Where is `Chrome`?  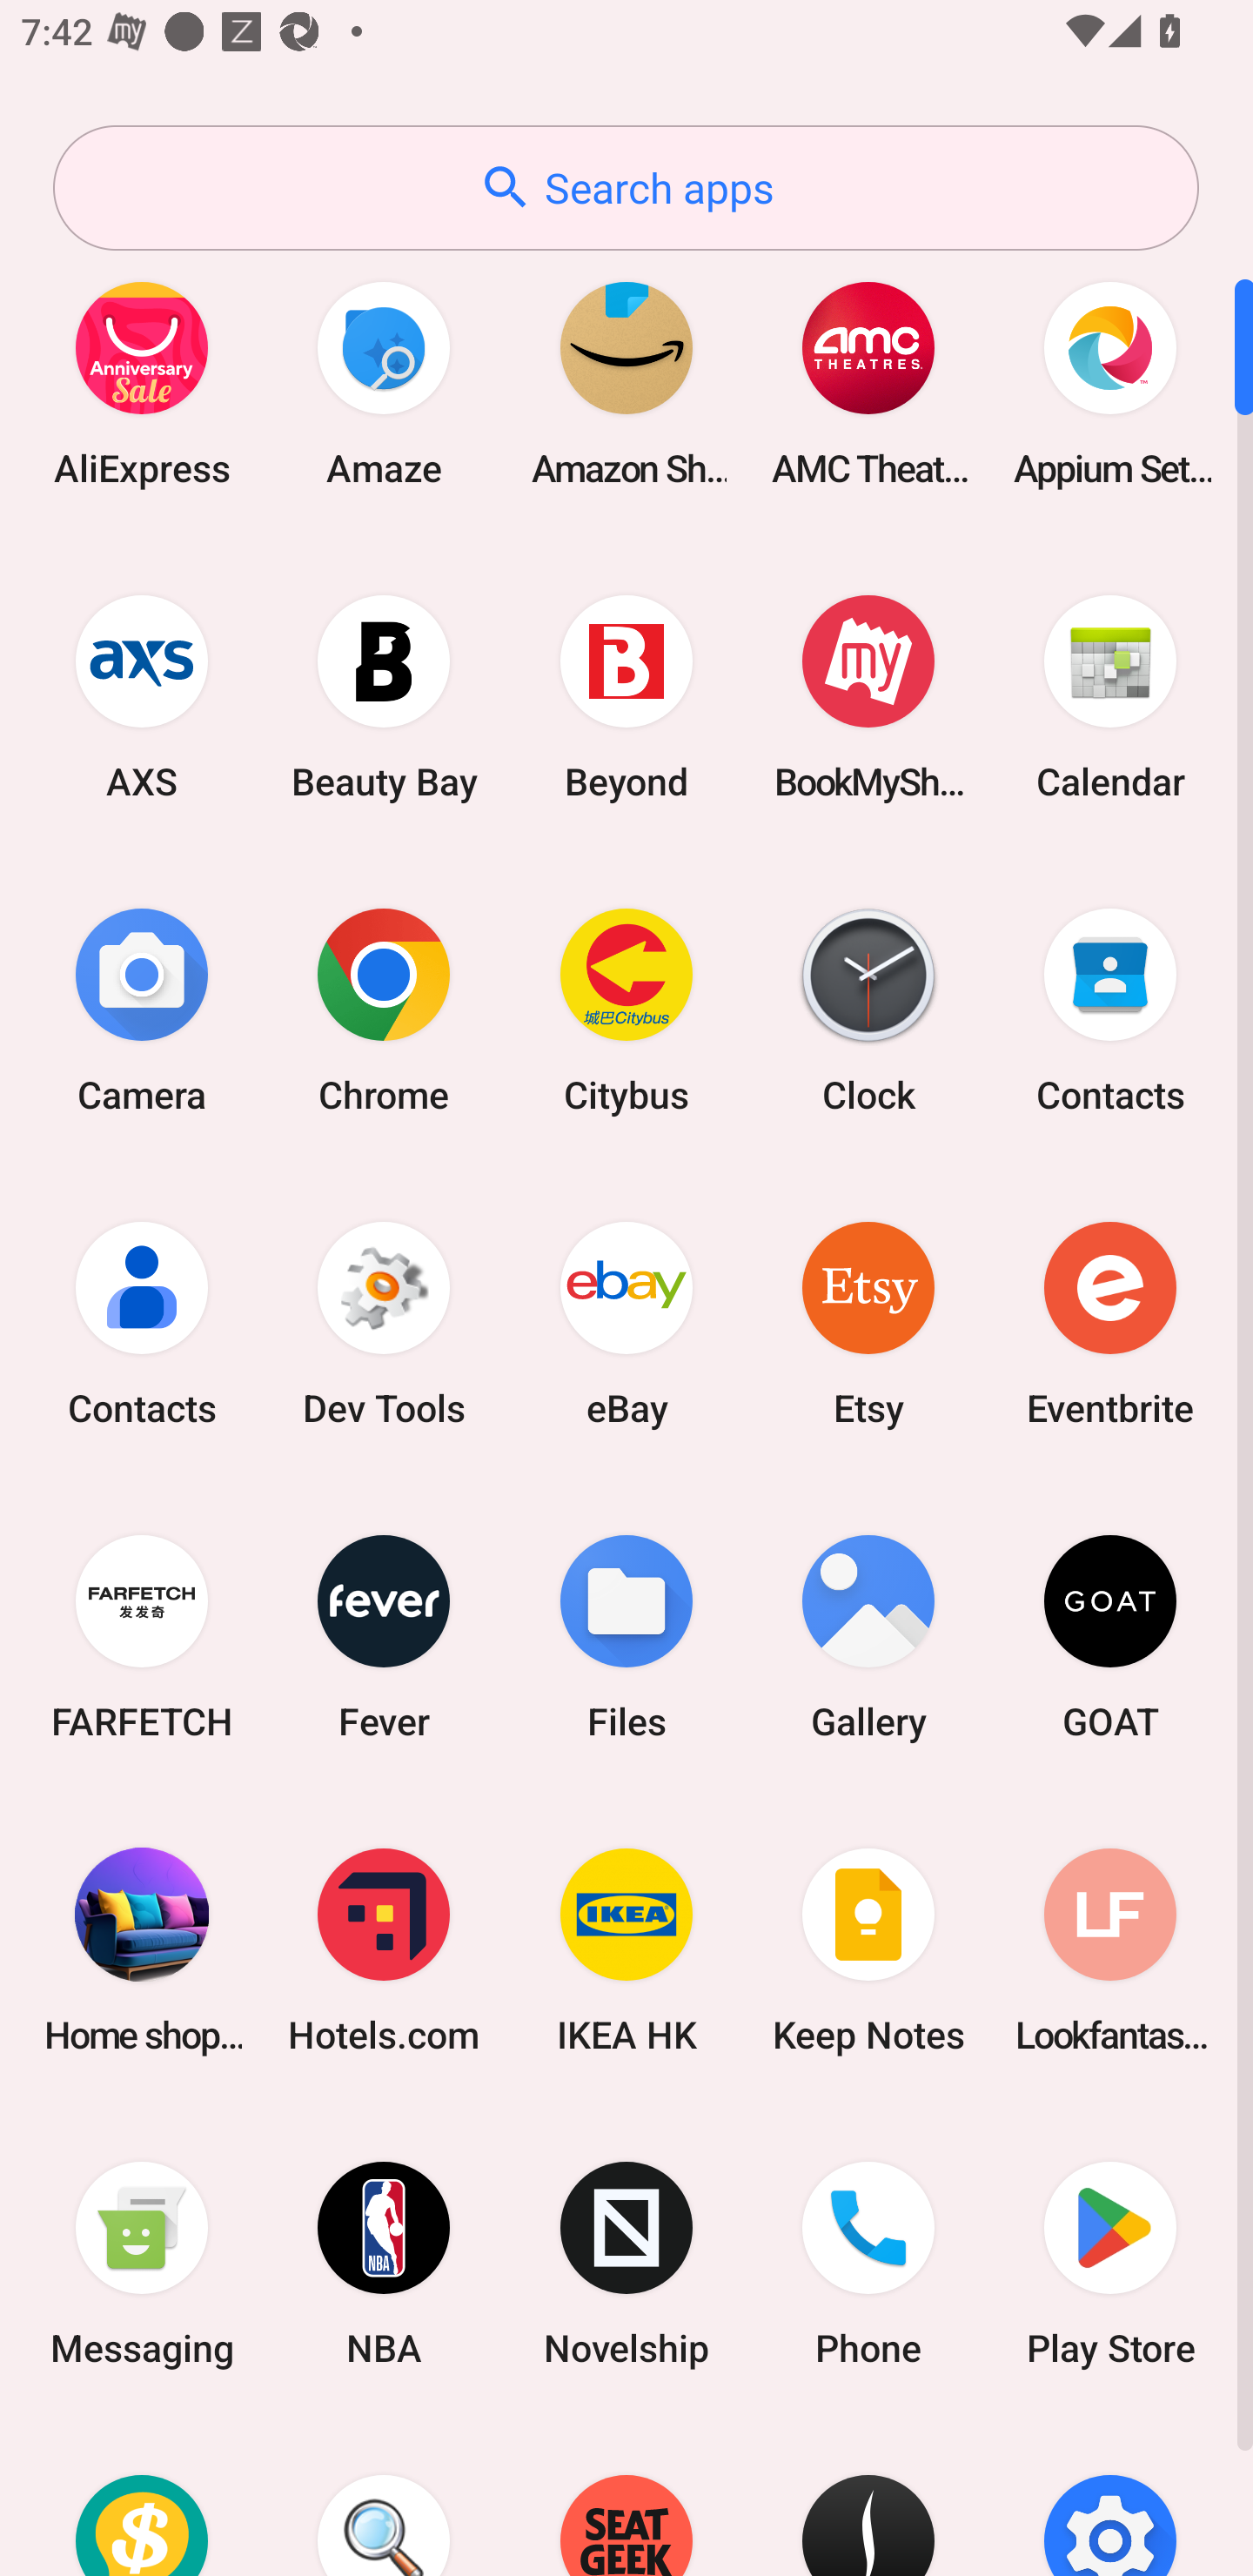 Chrome is located at coordinates (384, 1010).